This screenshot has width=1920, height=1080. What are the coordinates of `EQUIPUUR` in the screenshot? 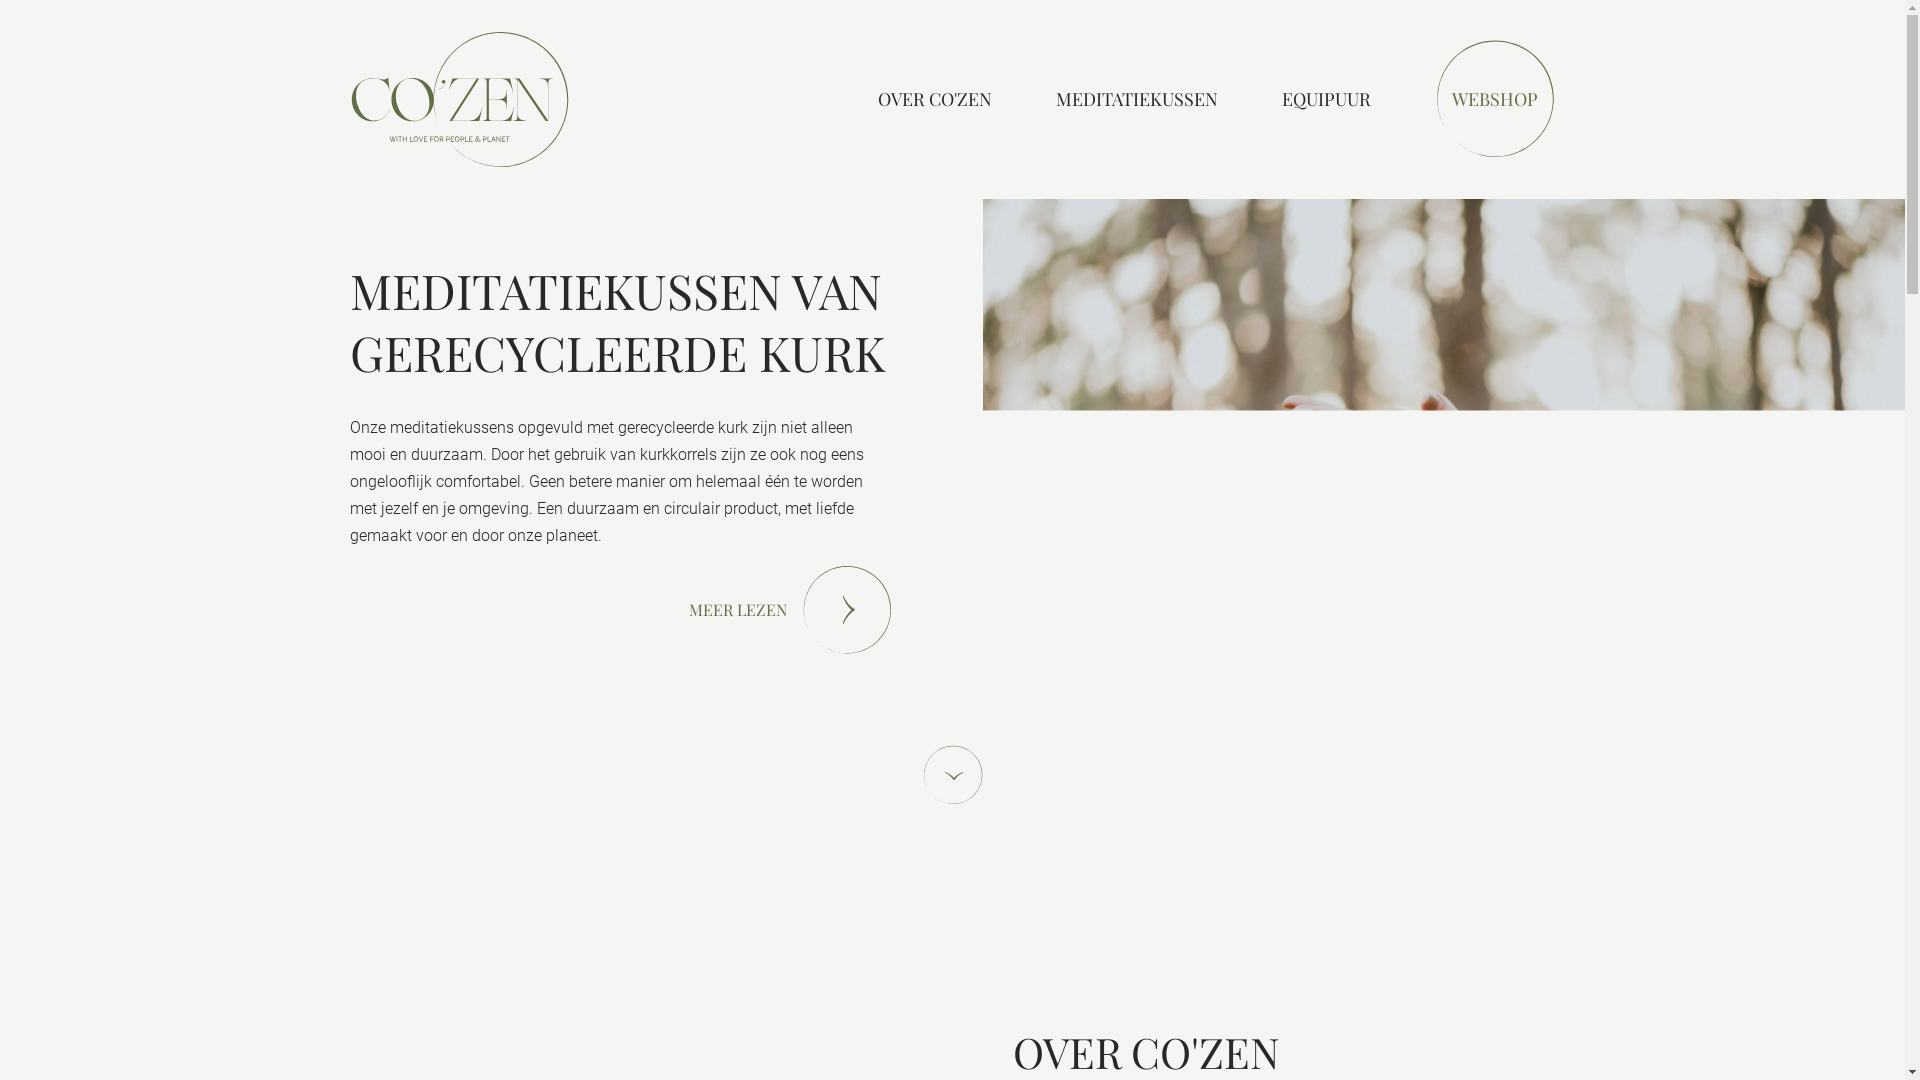 It's located at (1326, 99).